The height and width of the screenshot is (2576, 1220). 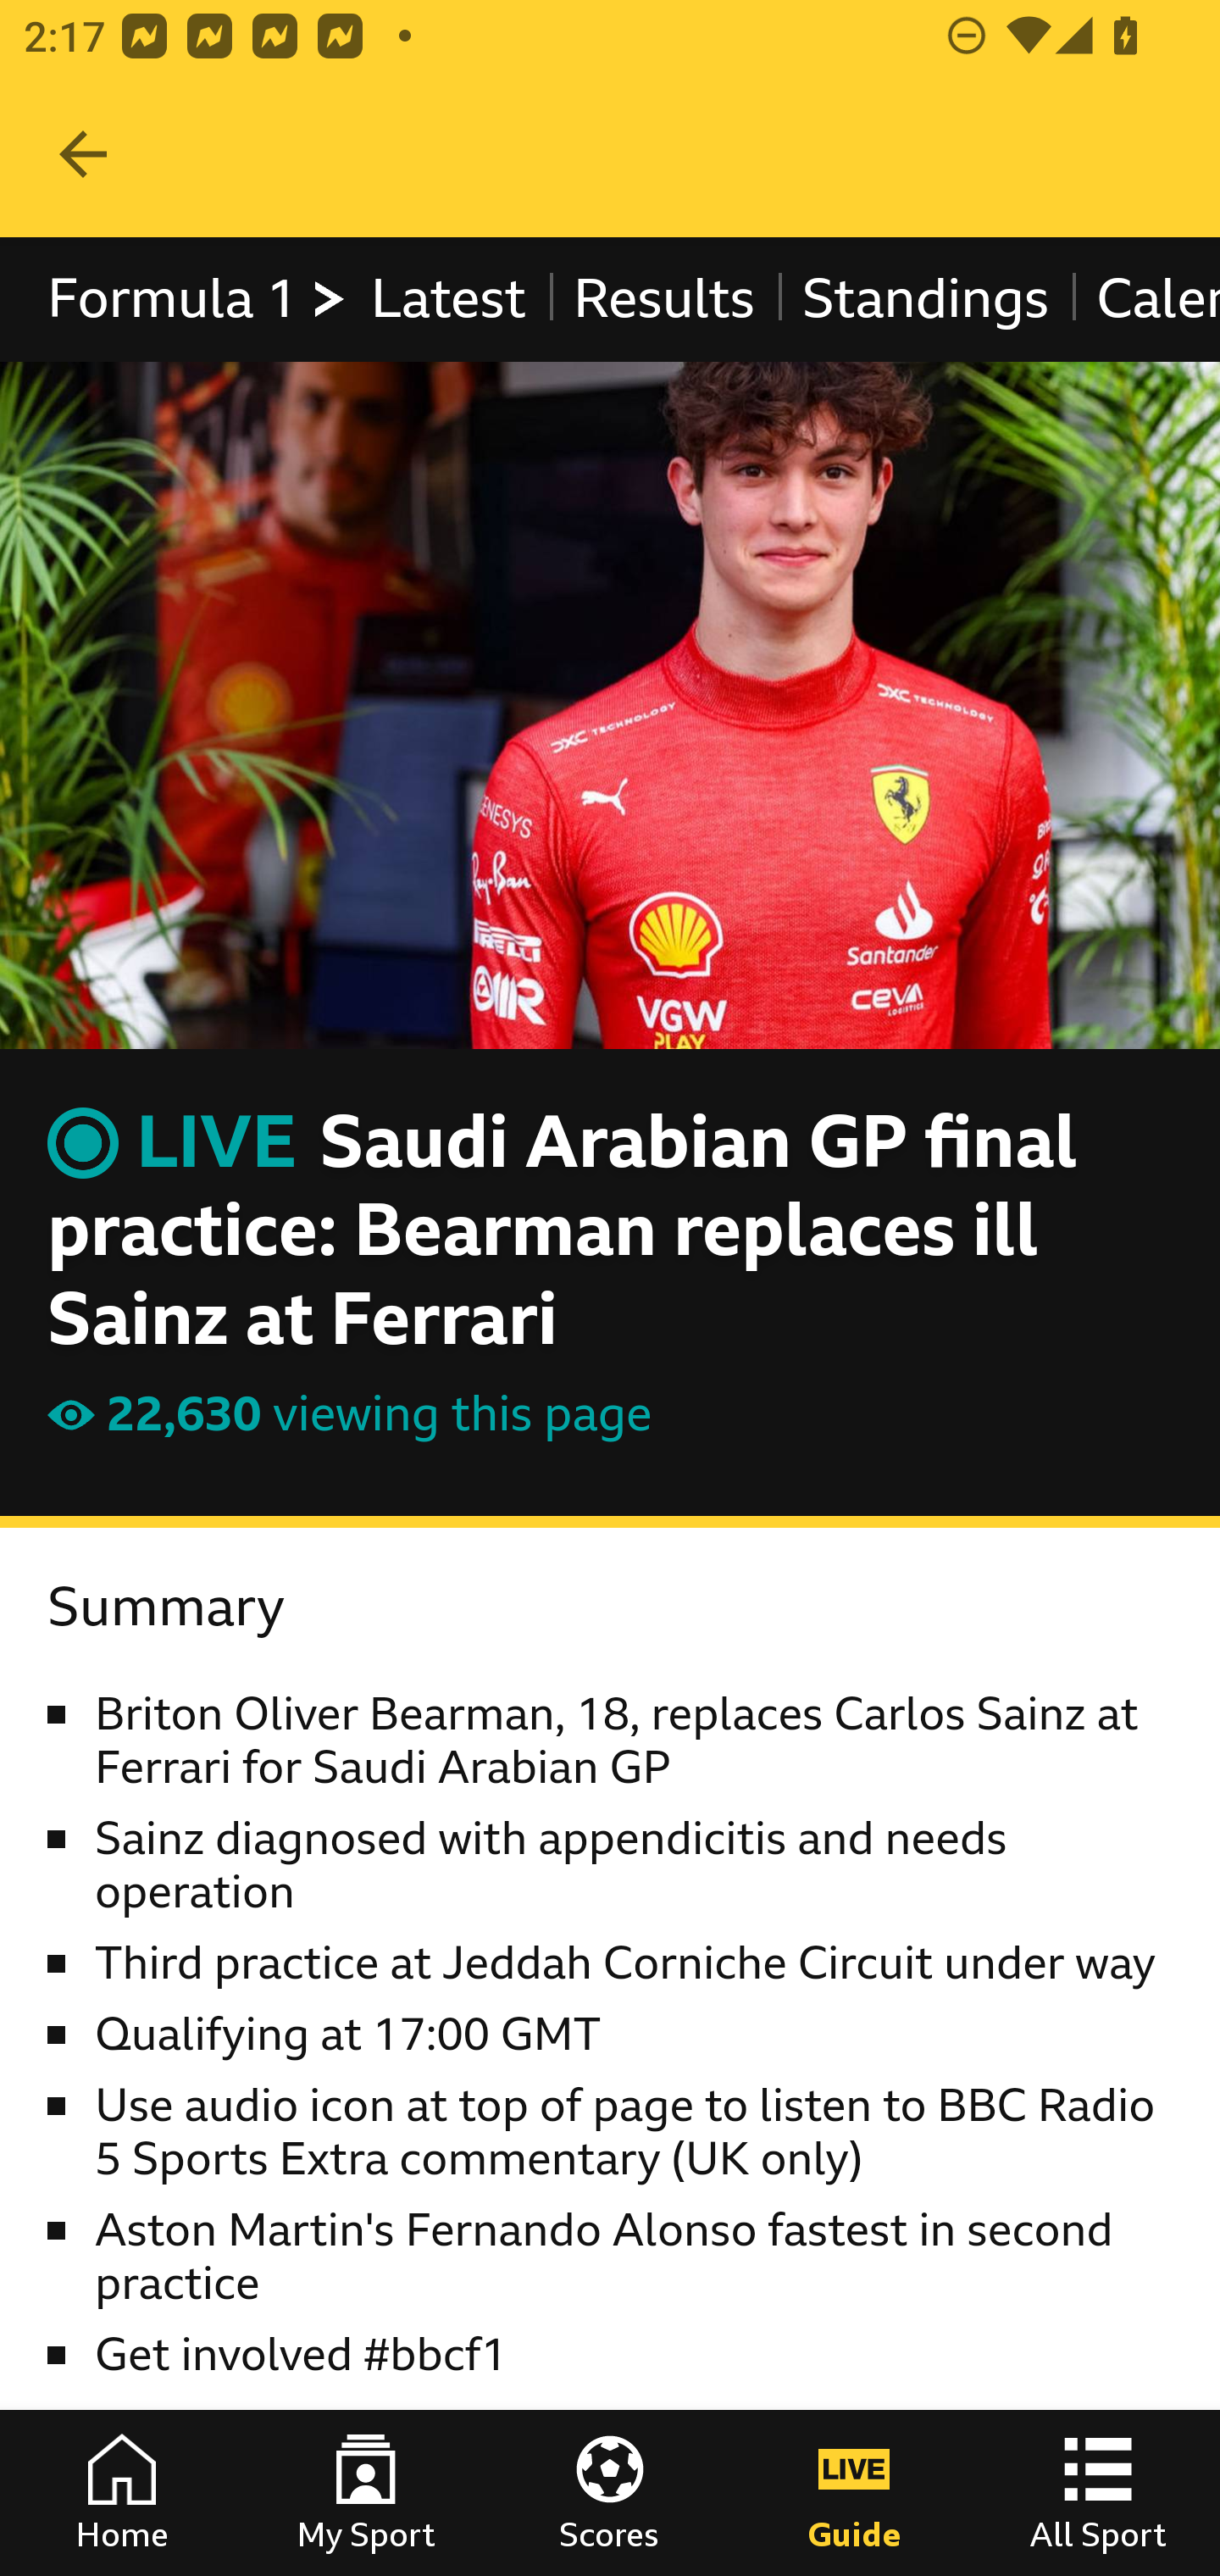 What do you see at coordinates (1098, 2493) in the screenshot?
I see `All Sport` at bounding box center [1098, 2493].